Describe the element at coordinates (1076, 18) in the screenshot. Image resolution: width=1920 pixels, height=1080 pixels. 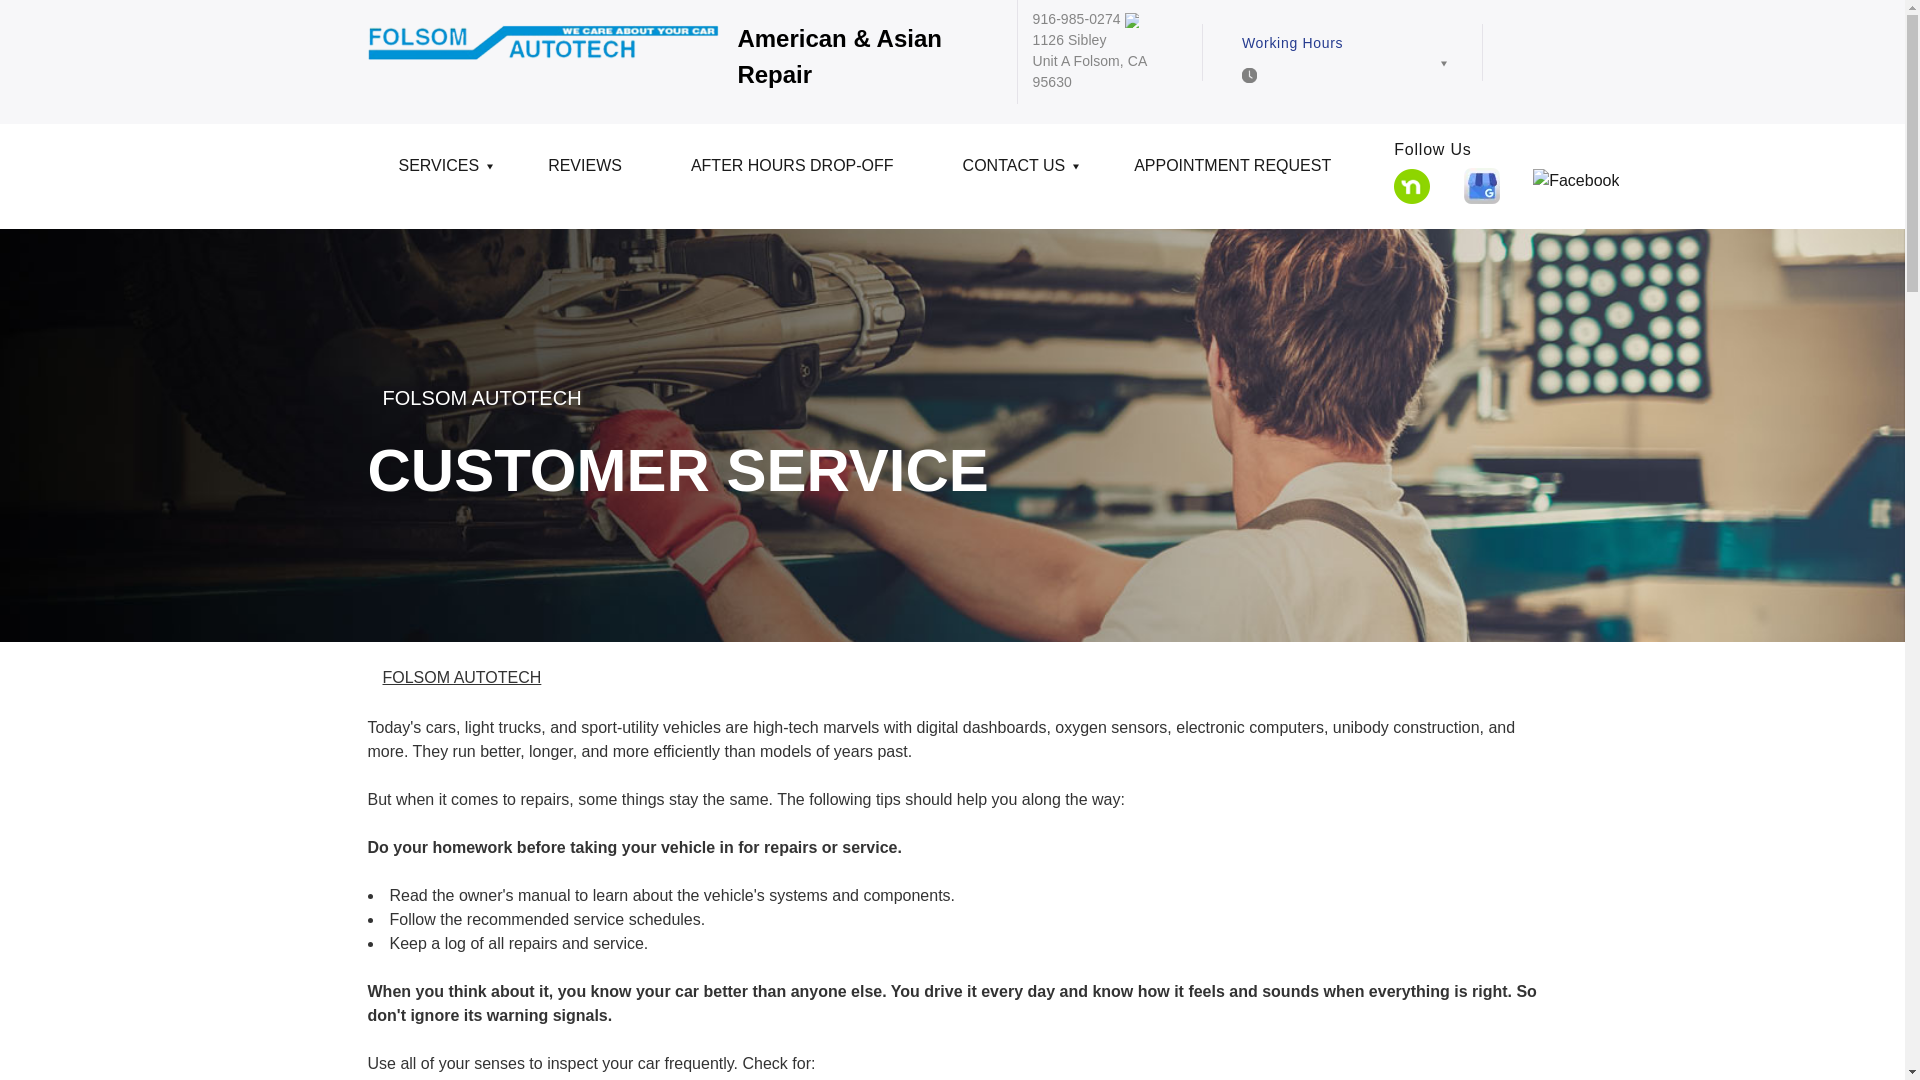
I see `916-985-0274` at that location.